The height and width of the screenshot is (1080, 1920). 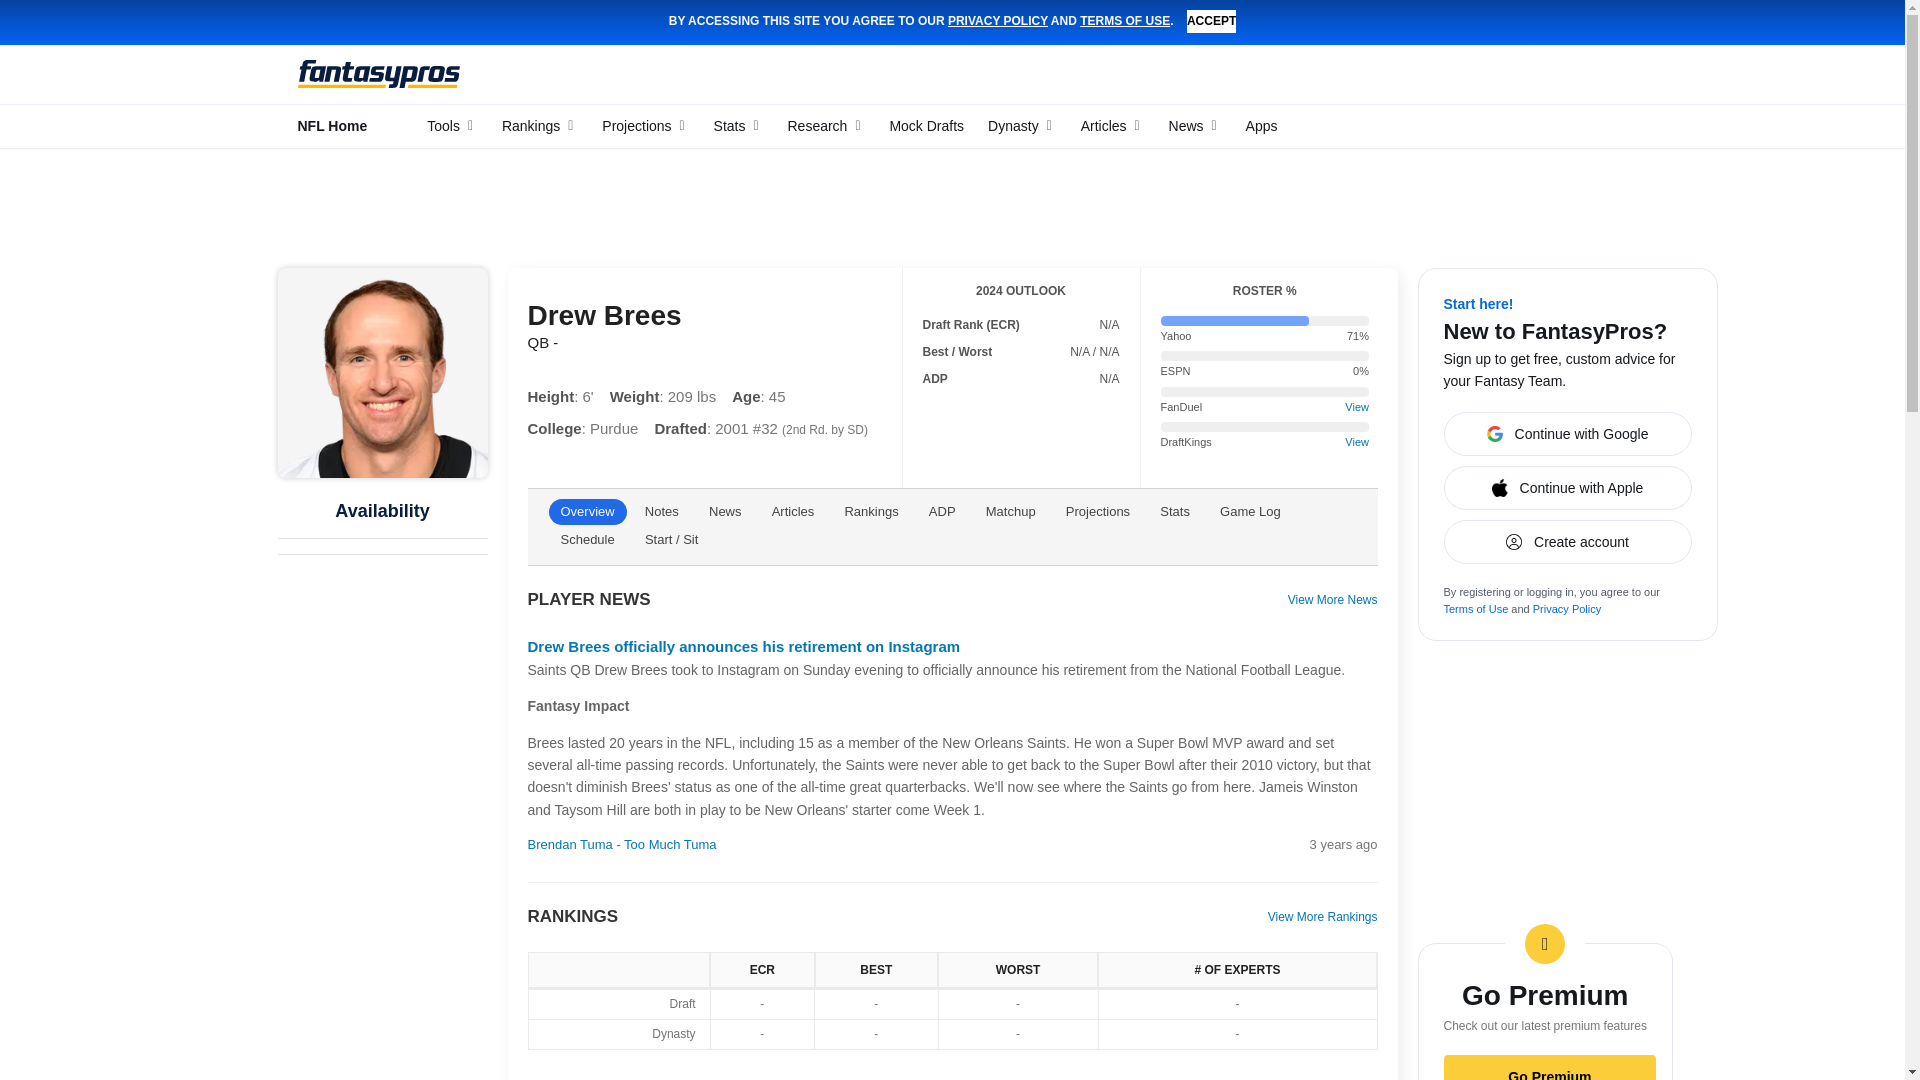 What do you see at coordinates (1567, 442) in the screenshot?
I see `Continue with Apple` at bounding box center [1567, 442].